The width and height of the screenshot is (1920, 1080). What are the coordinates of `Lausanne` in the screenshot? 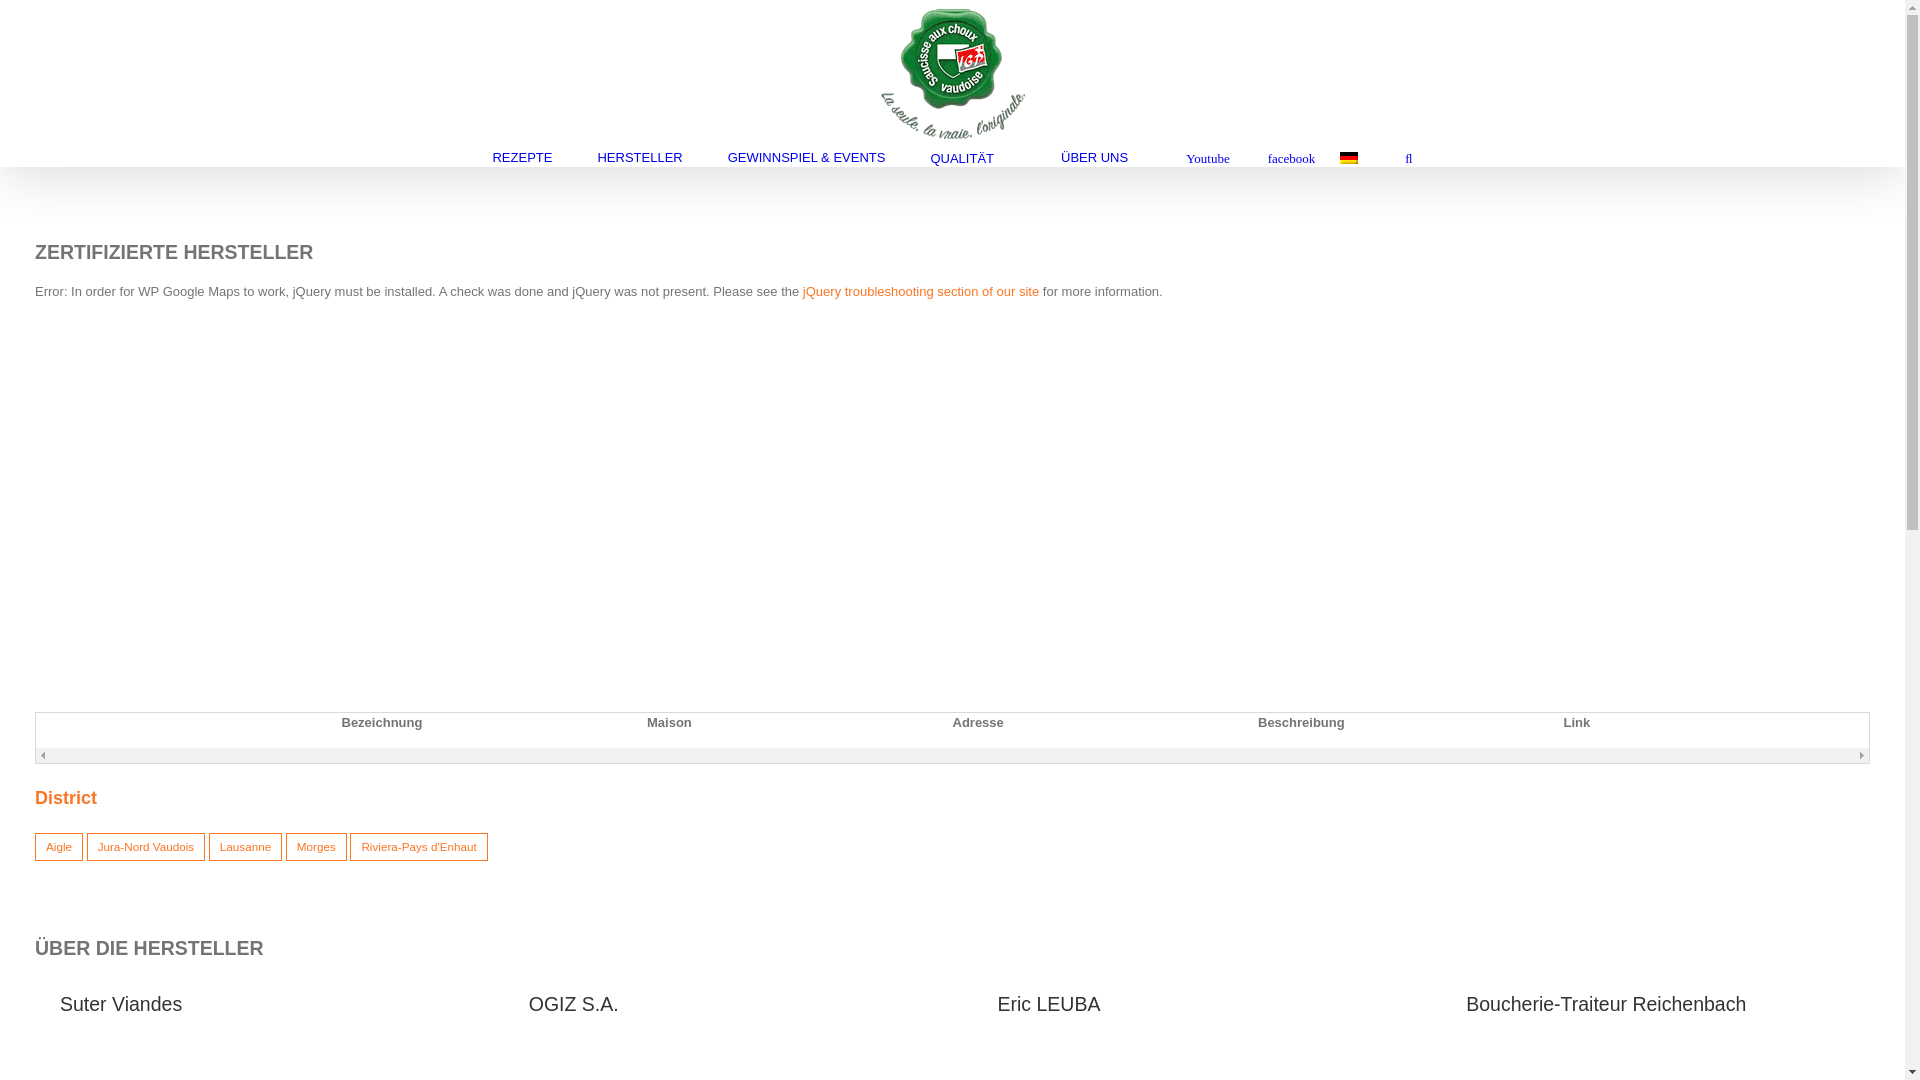 It's located at (246, 846).